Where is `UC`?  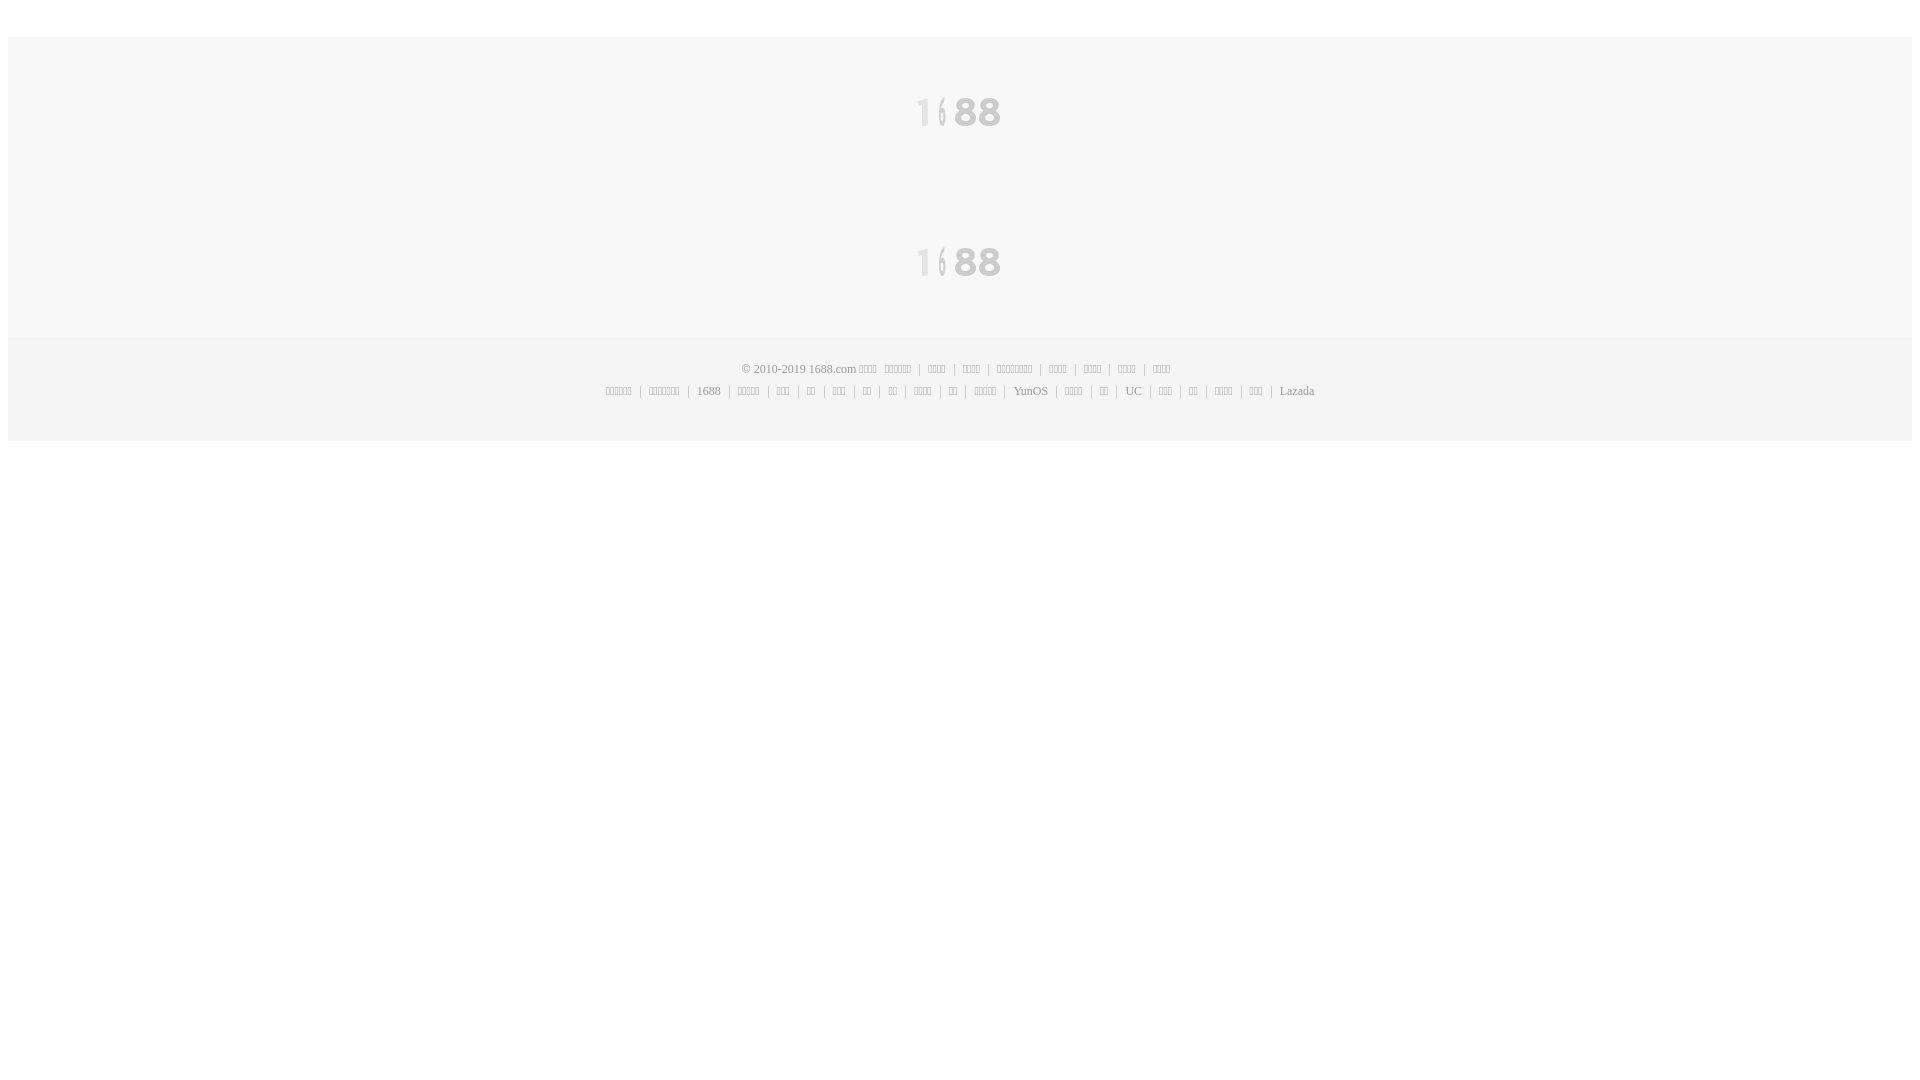 UC is located at coordinates (1133, 392).